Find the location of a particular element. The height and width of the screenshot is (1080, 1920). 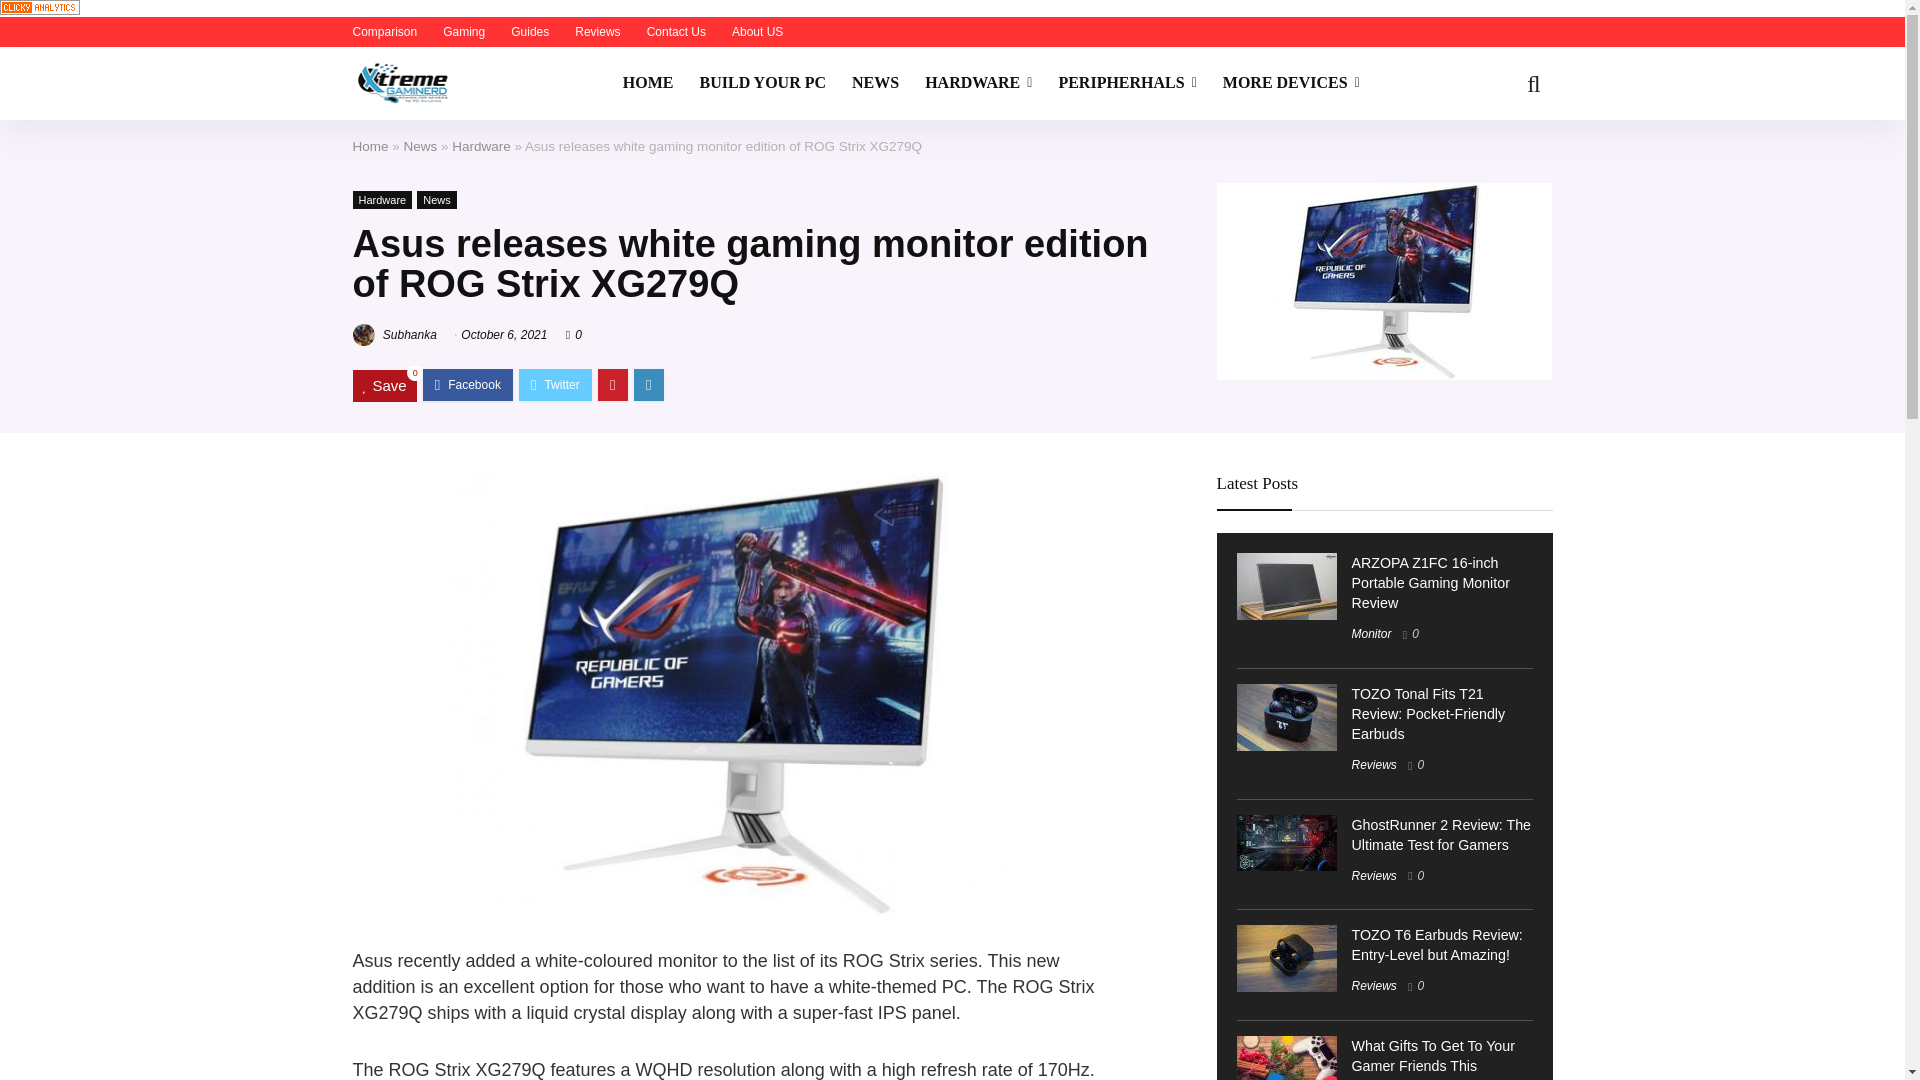

MORE DEVICES is located at coordinates (1290, 83).